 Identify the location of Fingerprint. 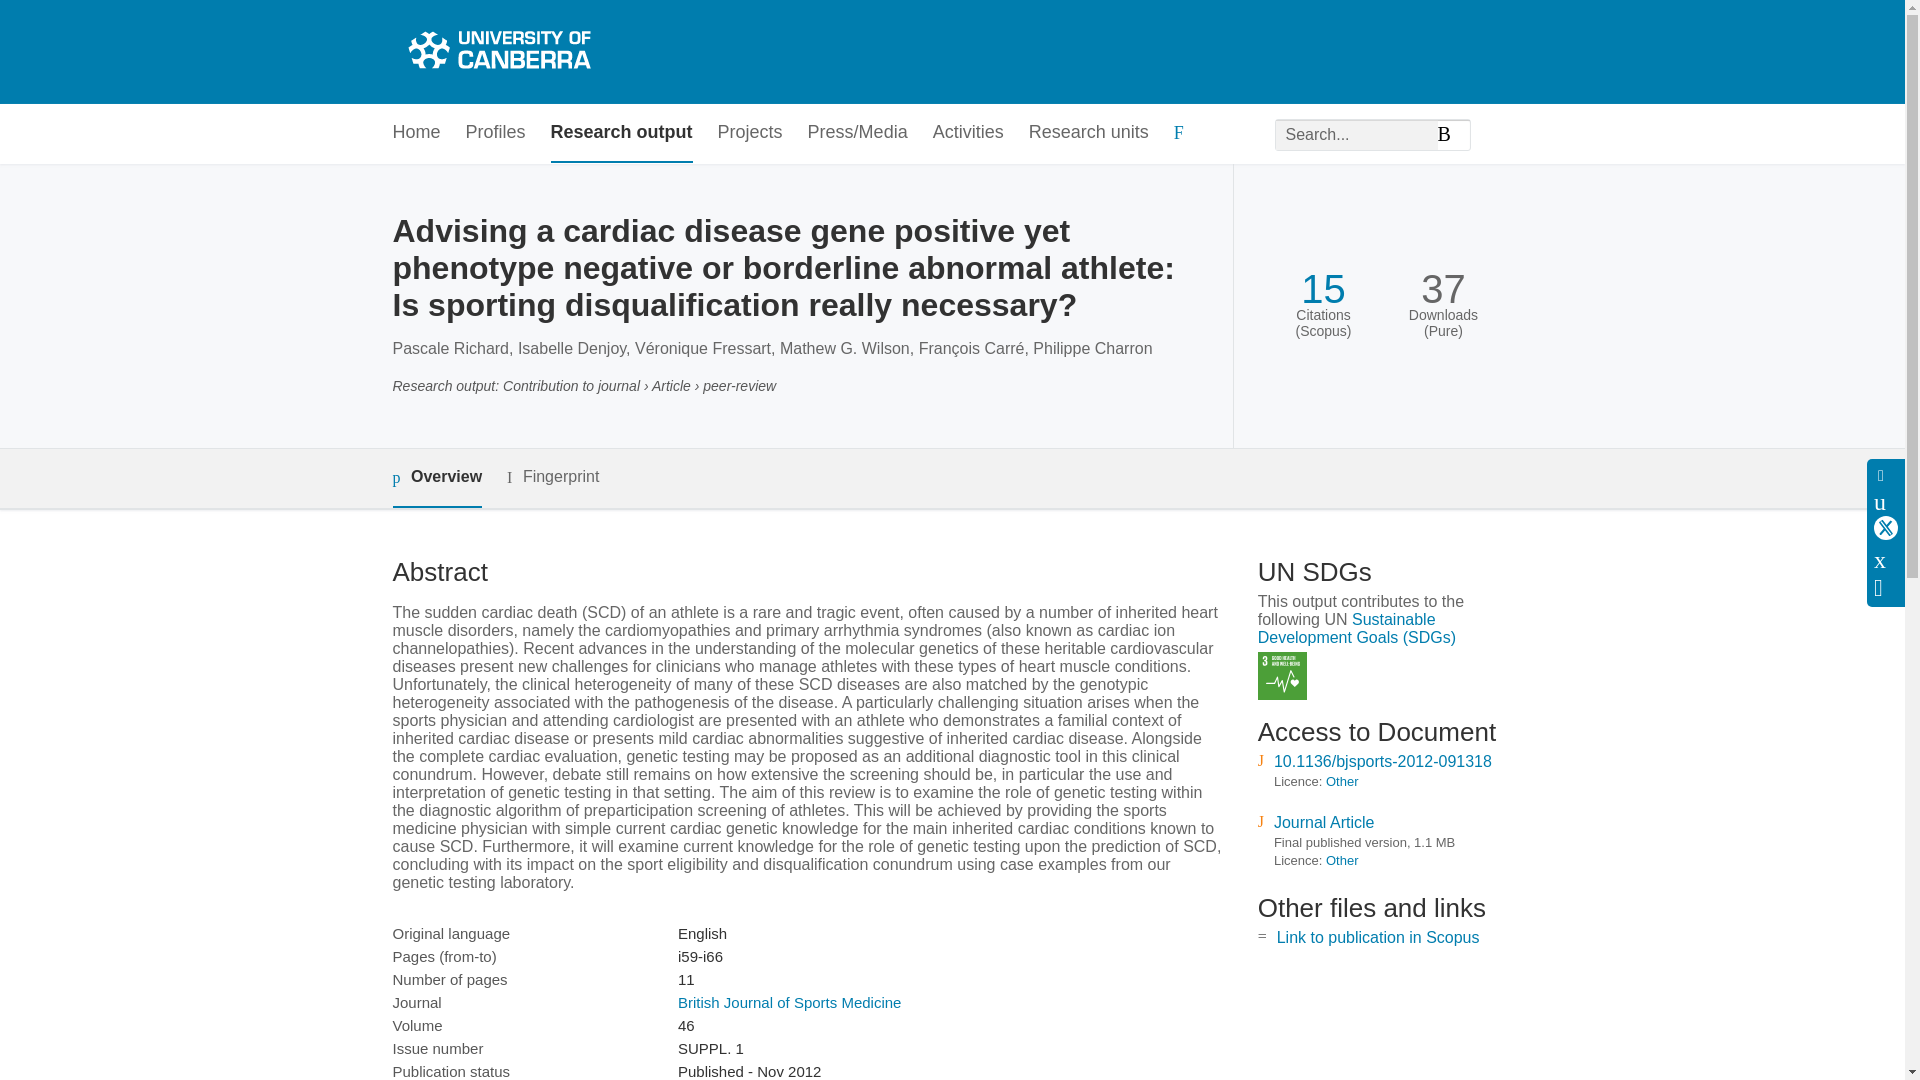
(552, 478).